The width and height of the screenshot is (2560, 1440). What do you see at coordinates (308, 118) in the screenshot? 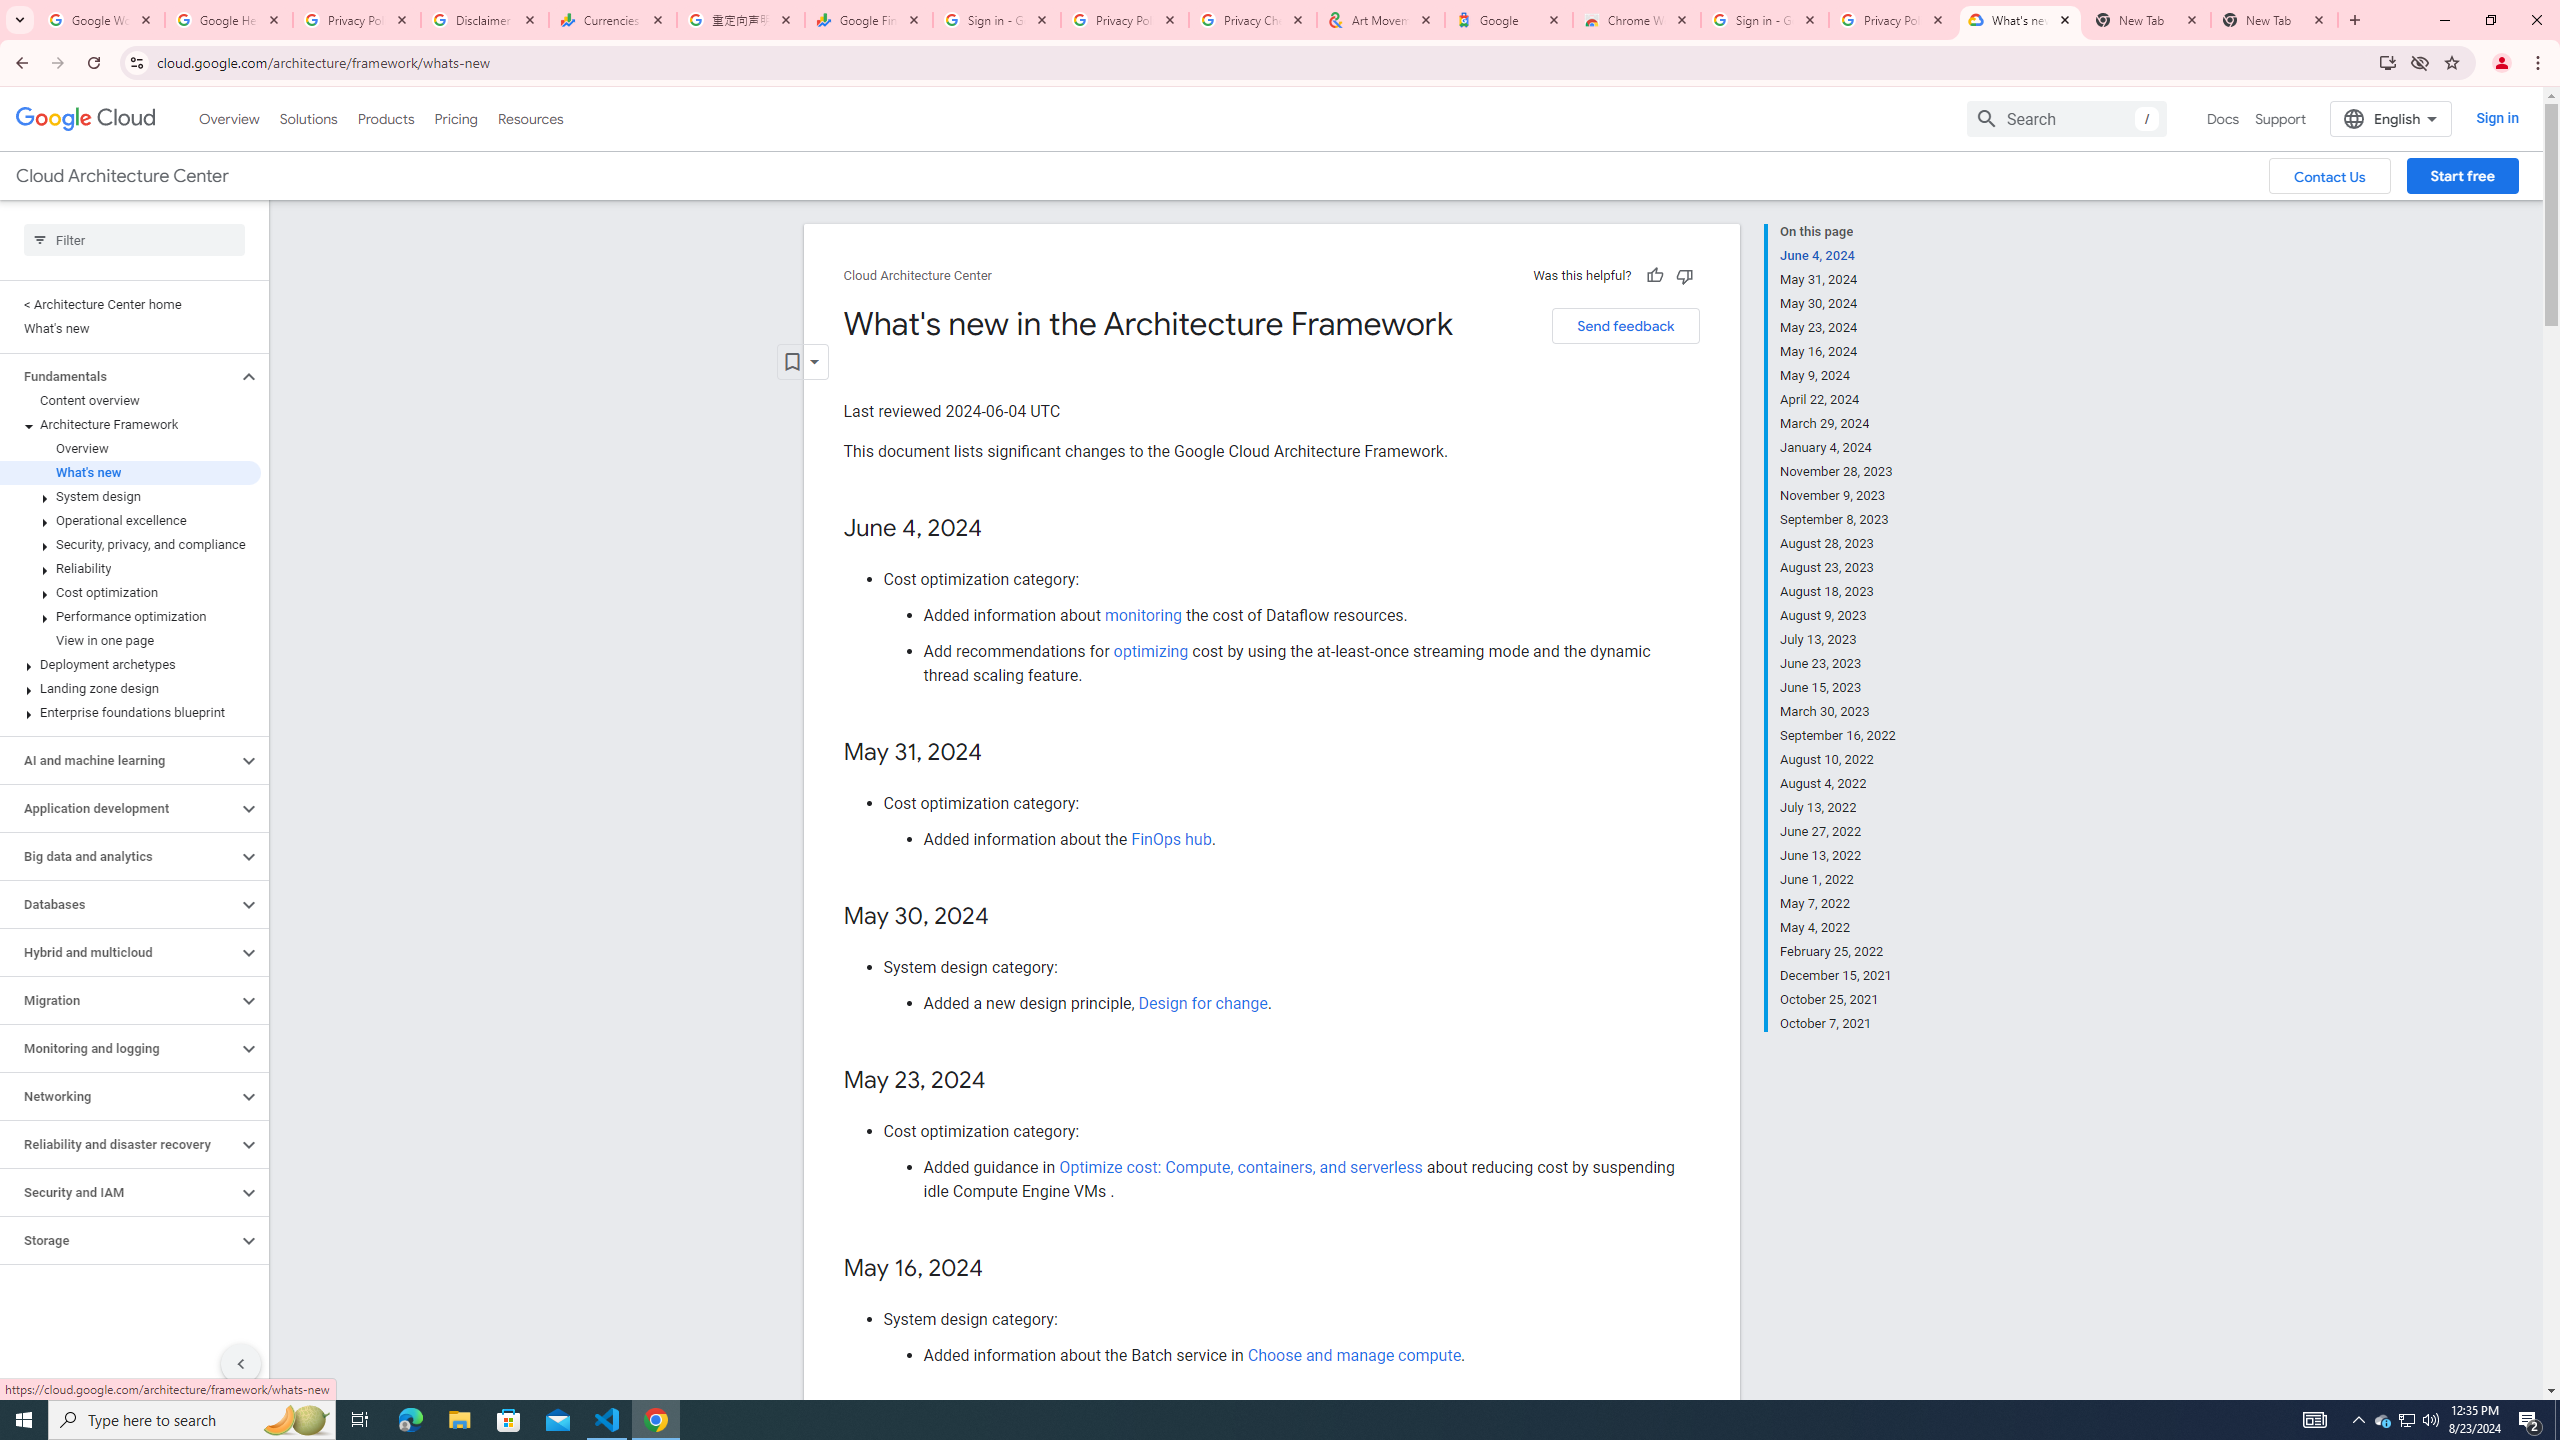
I see `Solutions` at bounding box center [308, 118].